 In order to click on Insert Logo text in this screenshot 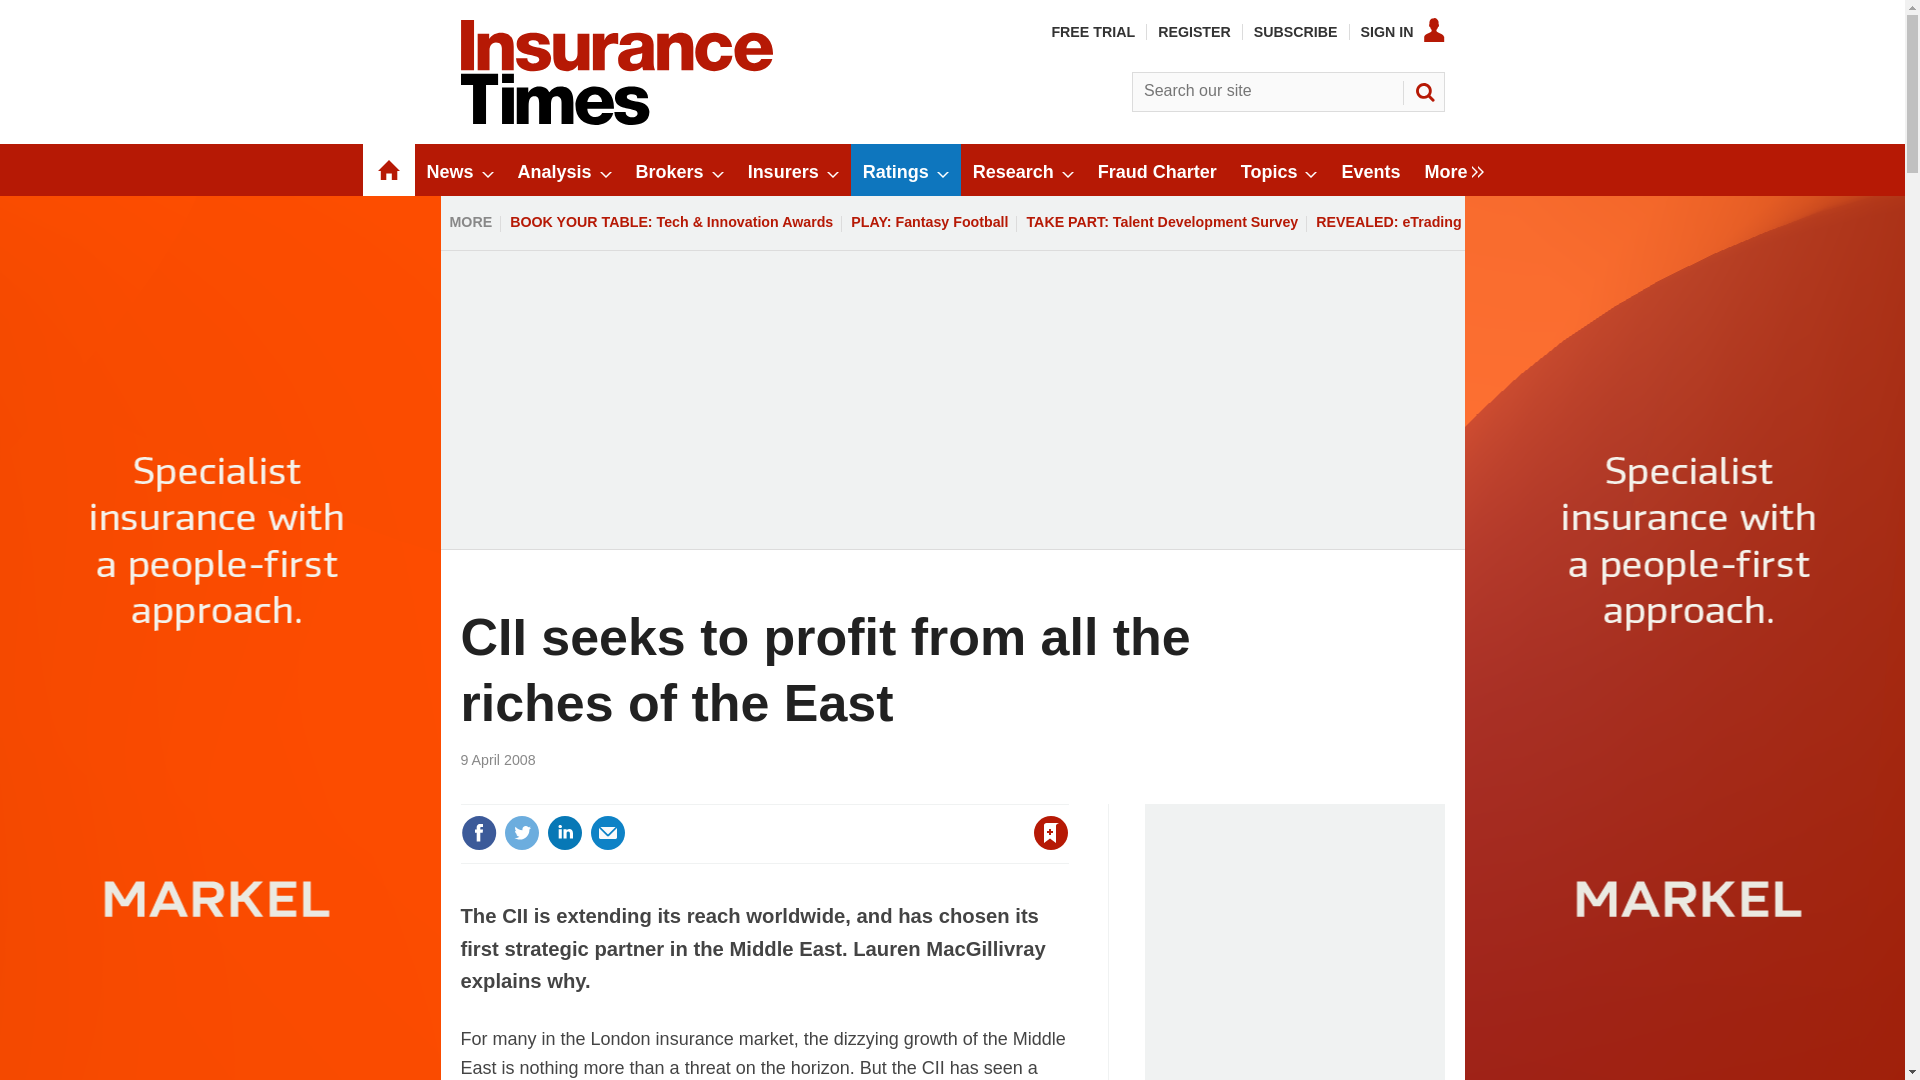, I will do `click(616, 120)`.